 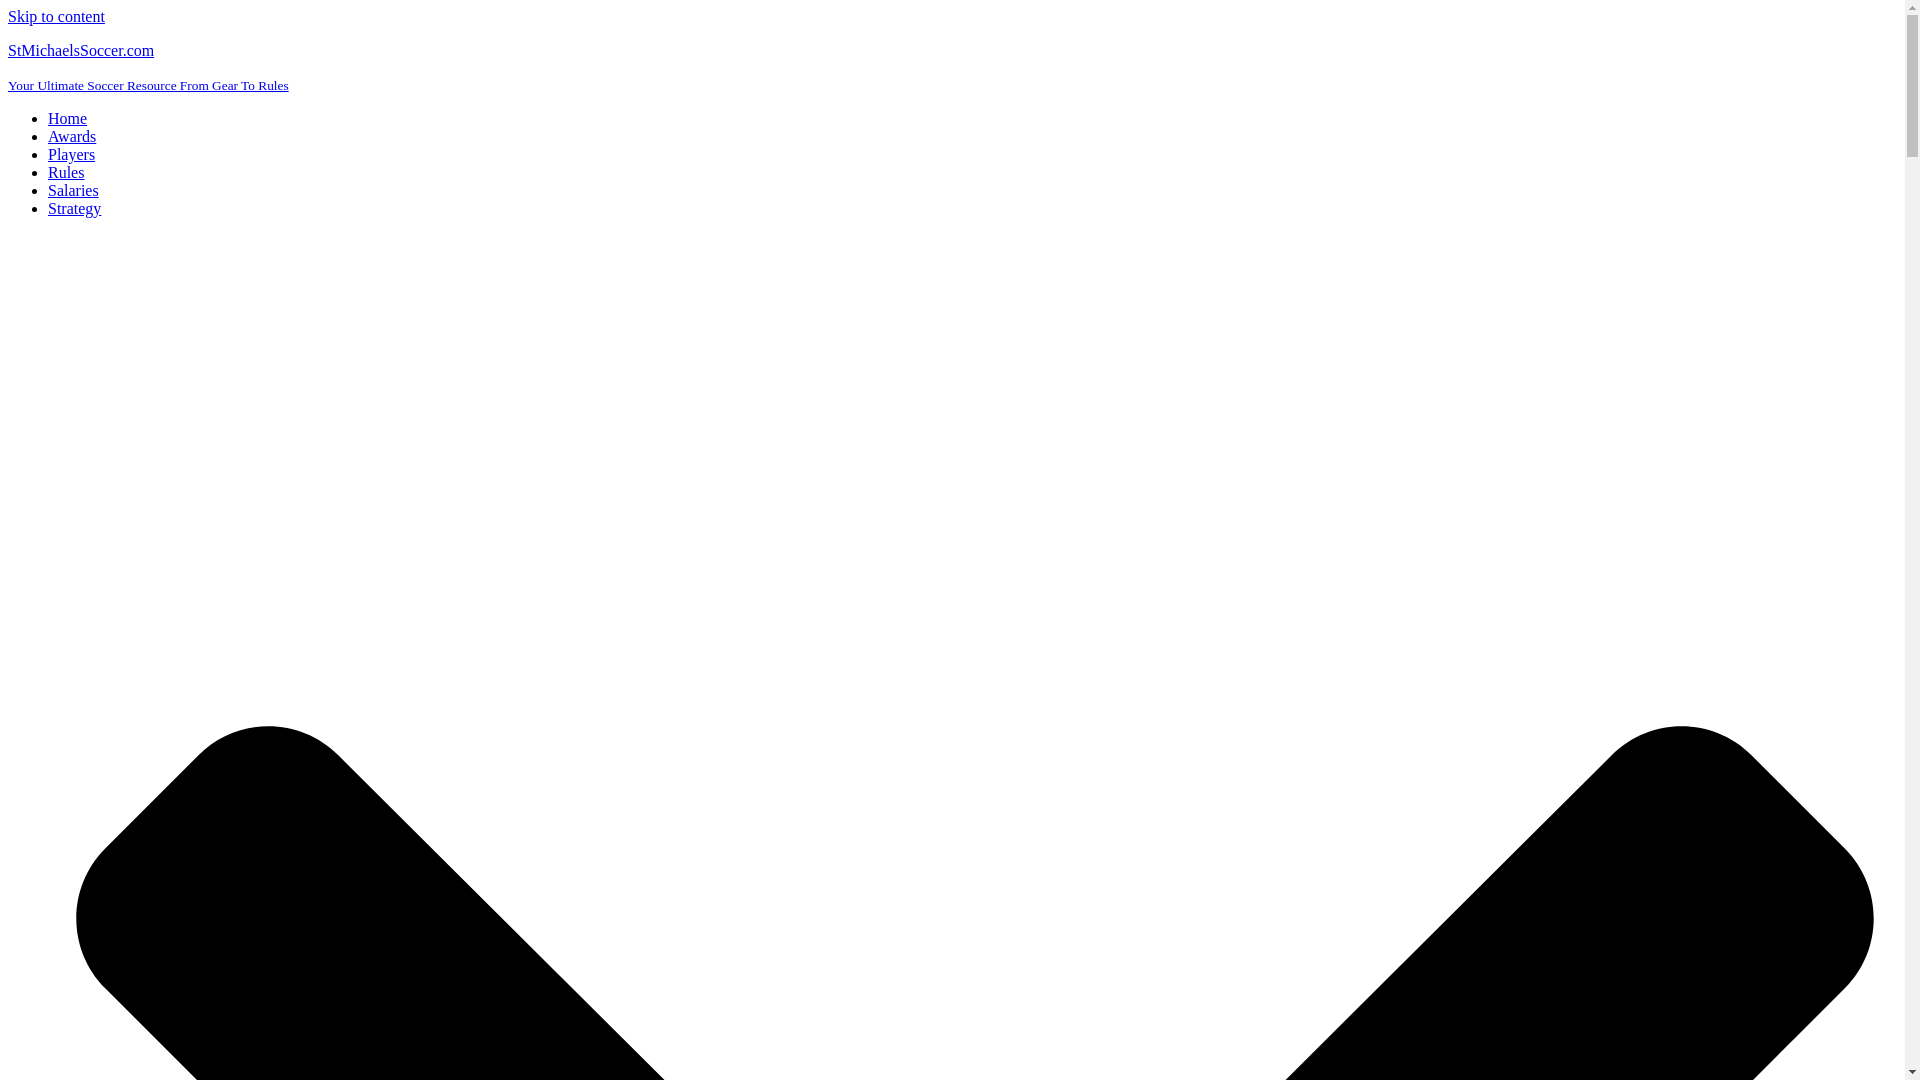 What do you see at coordinates (72, 136) in the screenshot?
I see `Awards` at bounding box center [72, 136].